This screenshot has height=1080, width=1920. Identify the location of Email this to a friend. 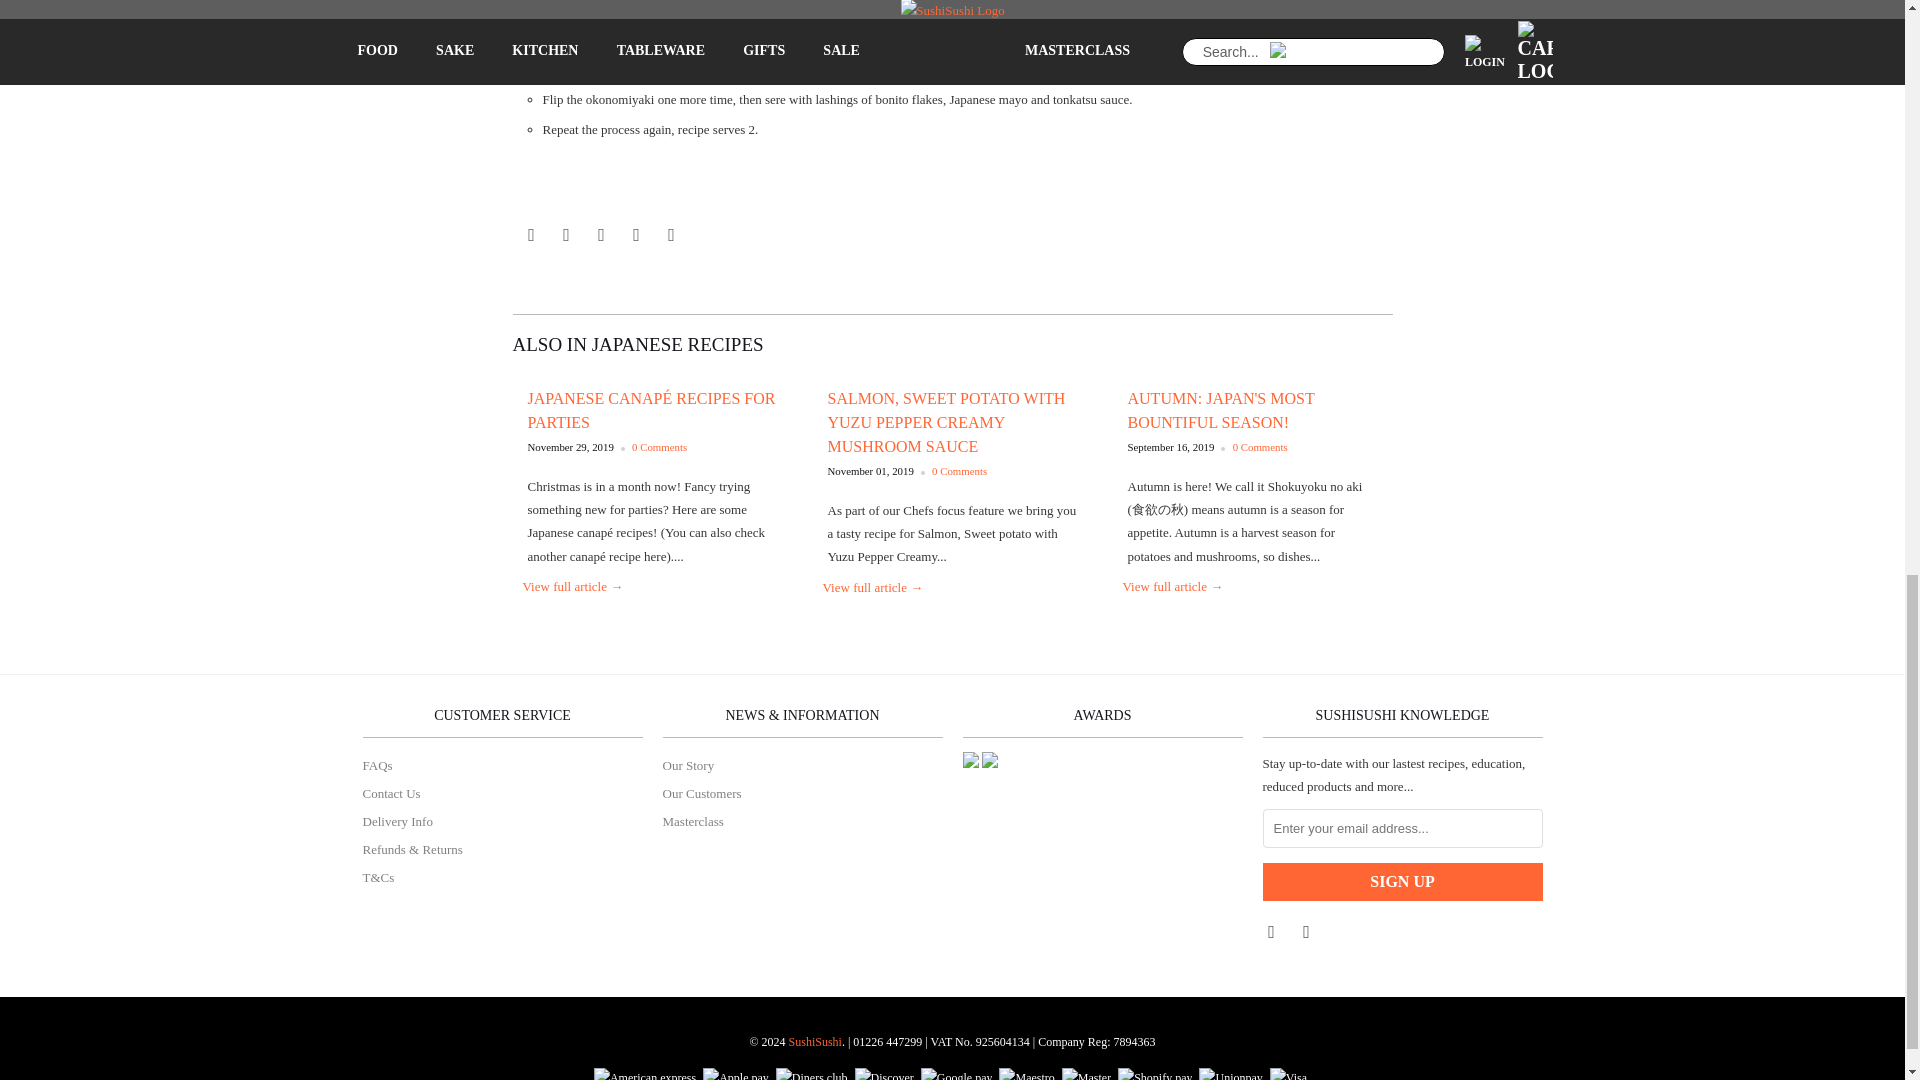
(668, 234).